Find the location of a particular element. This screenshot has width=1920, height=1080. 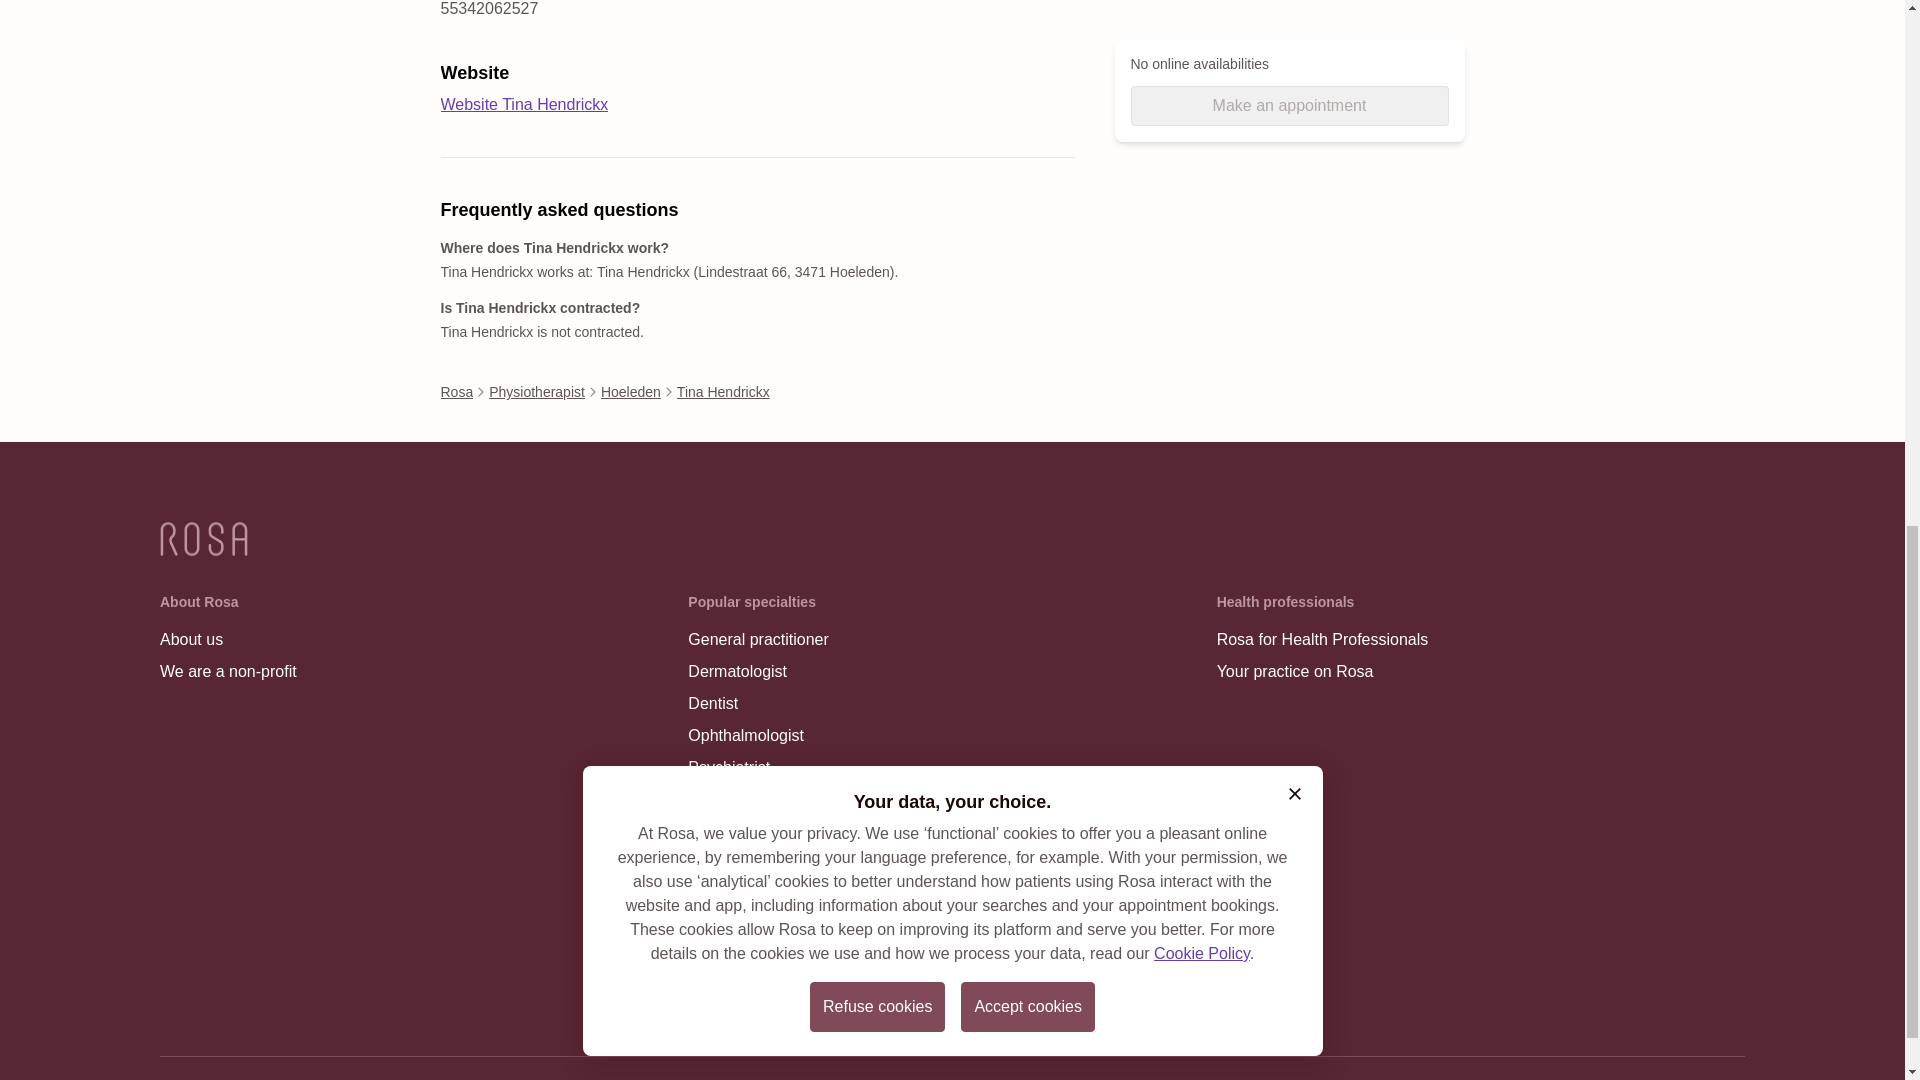

Rosa is located at coordinates (456, 392).